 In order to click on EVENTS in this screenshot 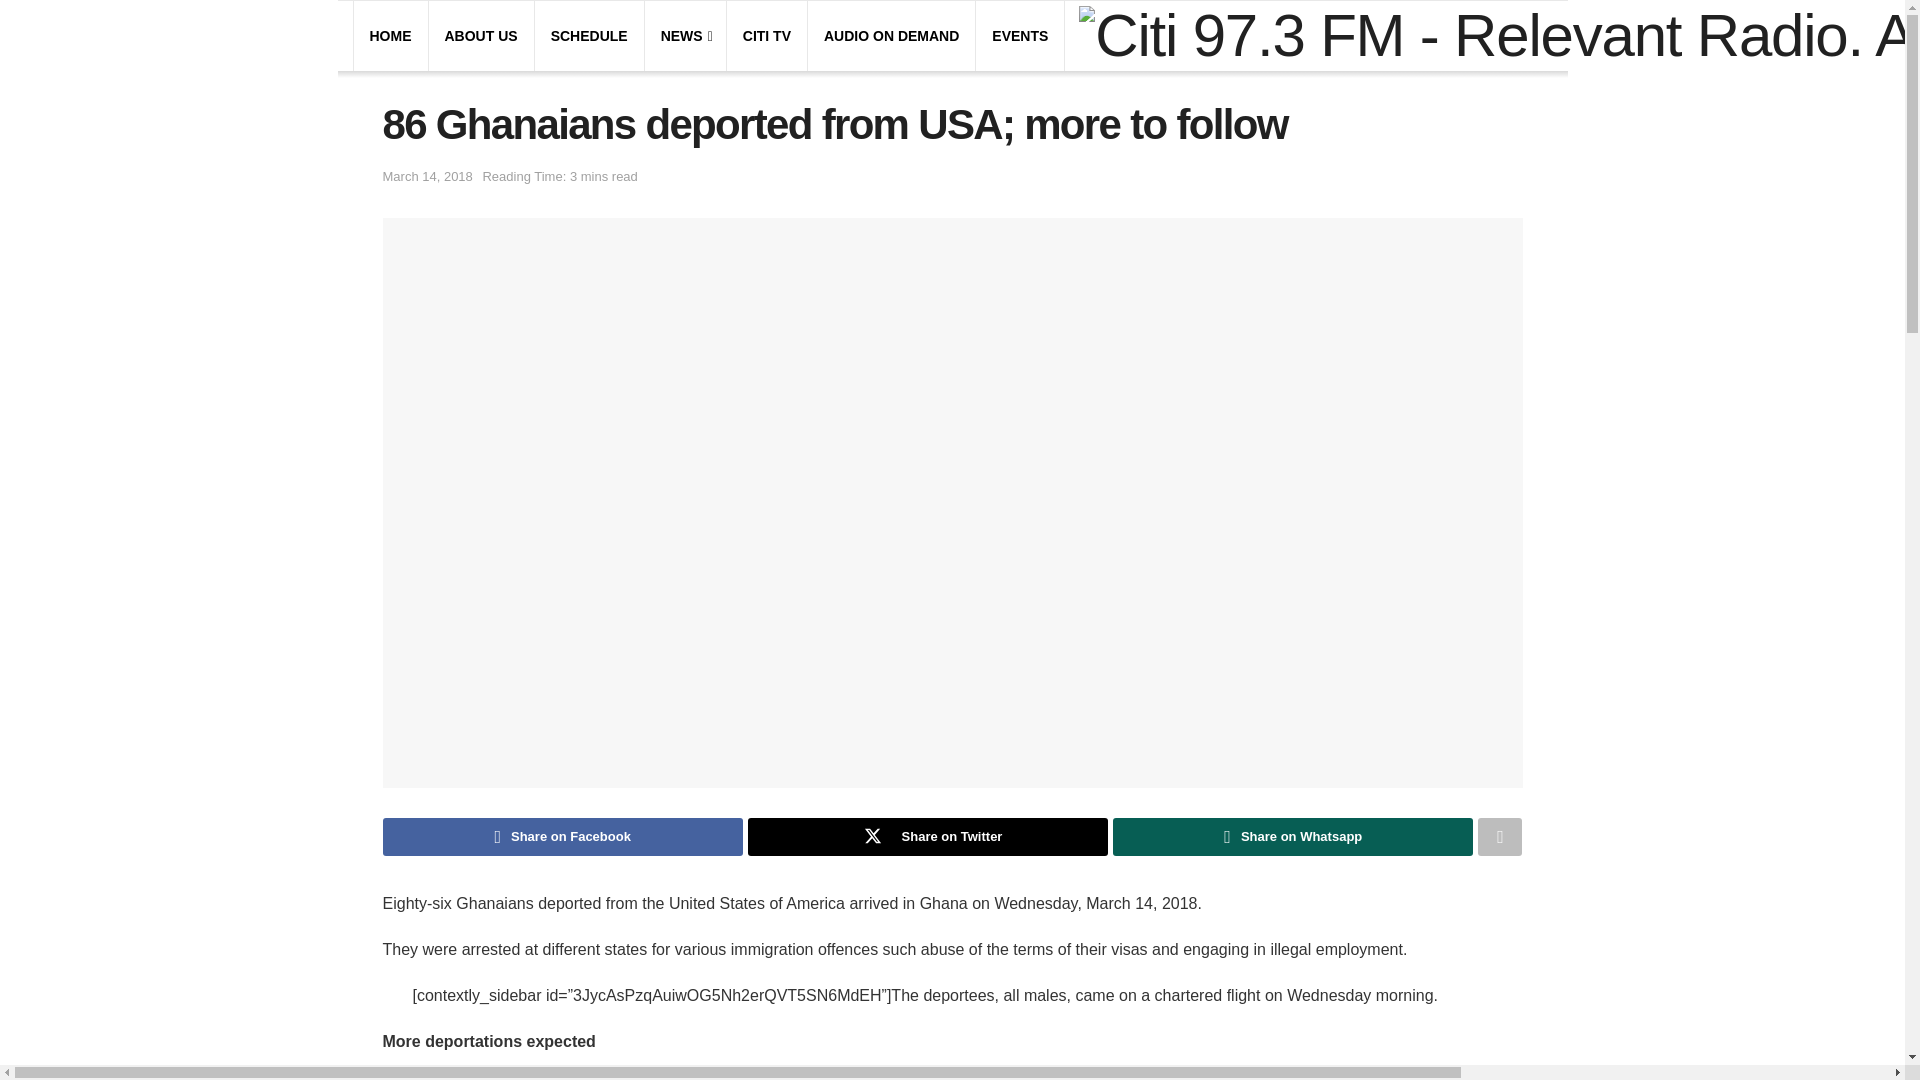, I will do `click(1020, 35)`.